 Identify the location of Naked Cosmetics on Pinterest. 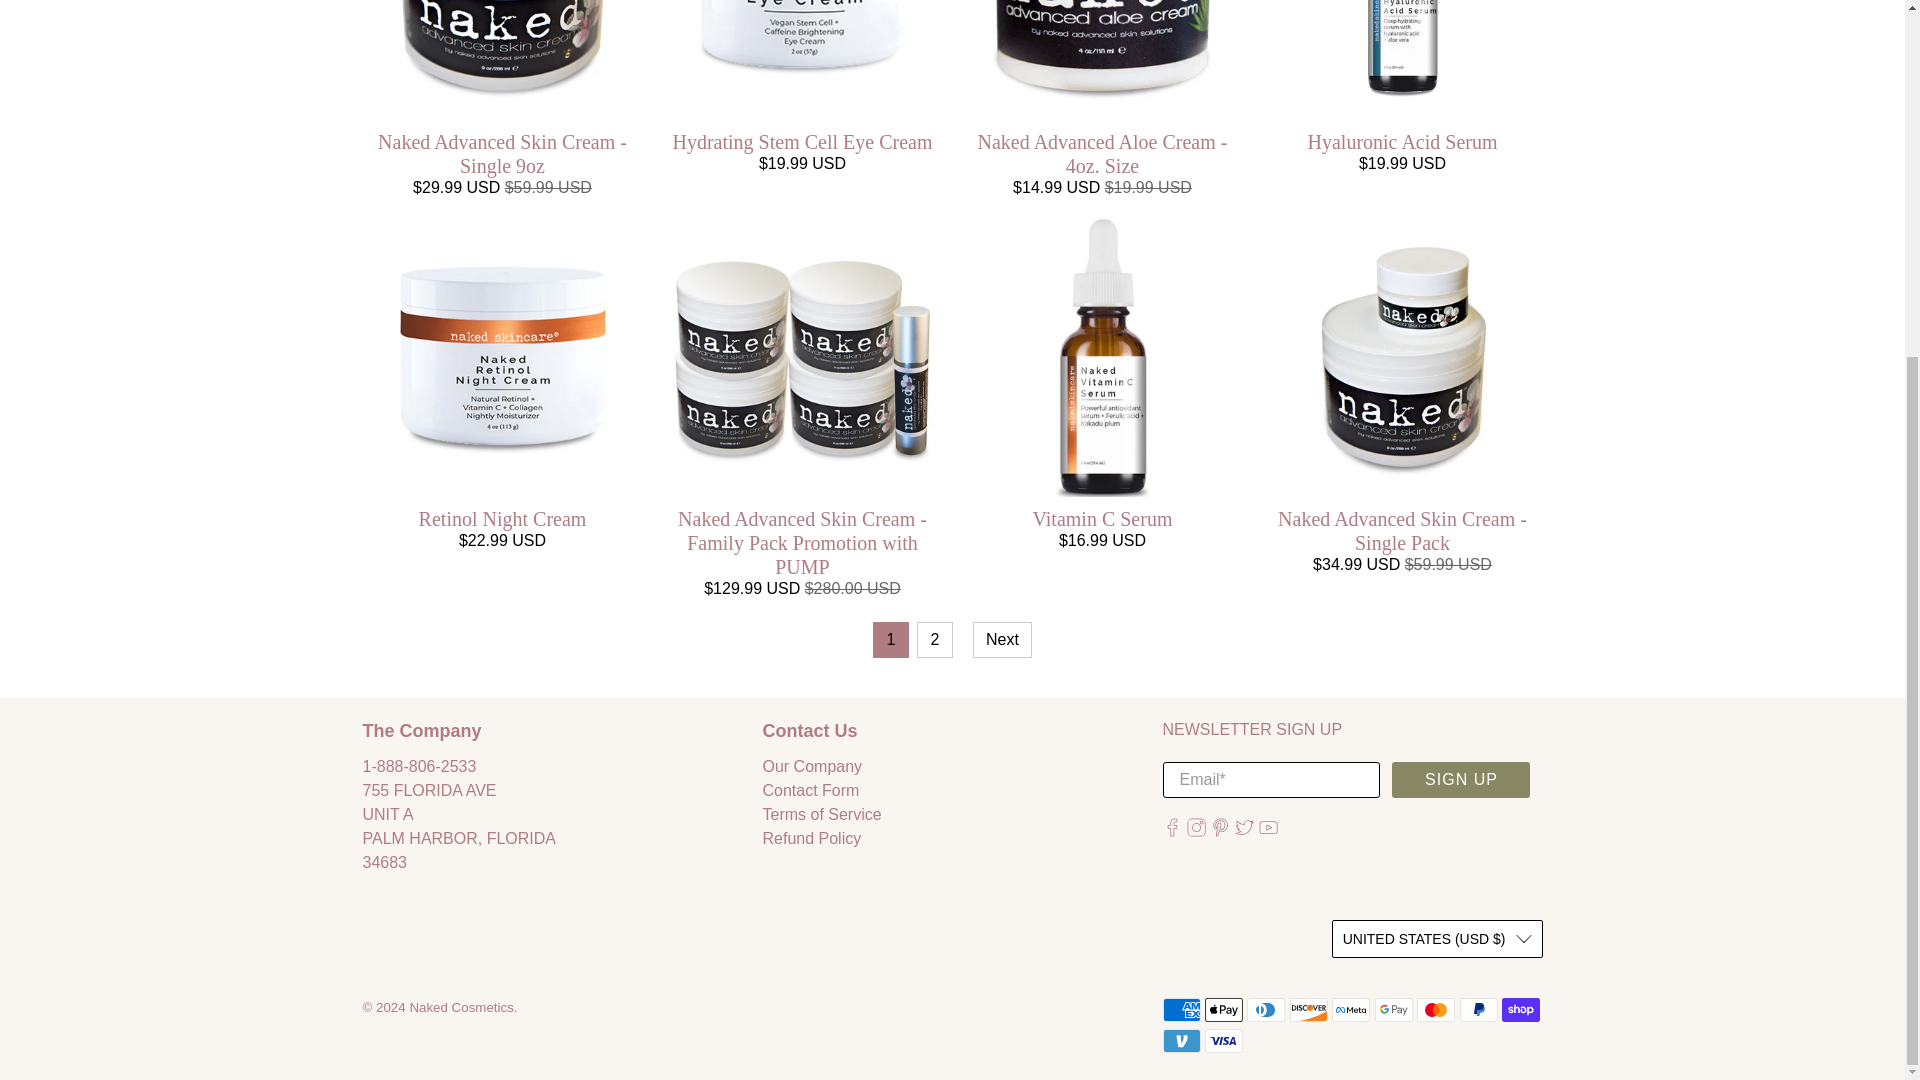
(1220, 831).